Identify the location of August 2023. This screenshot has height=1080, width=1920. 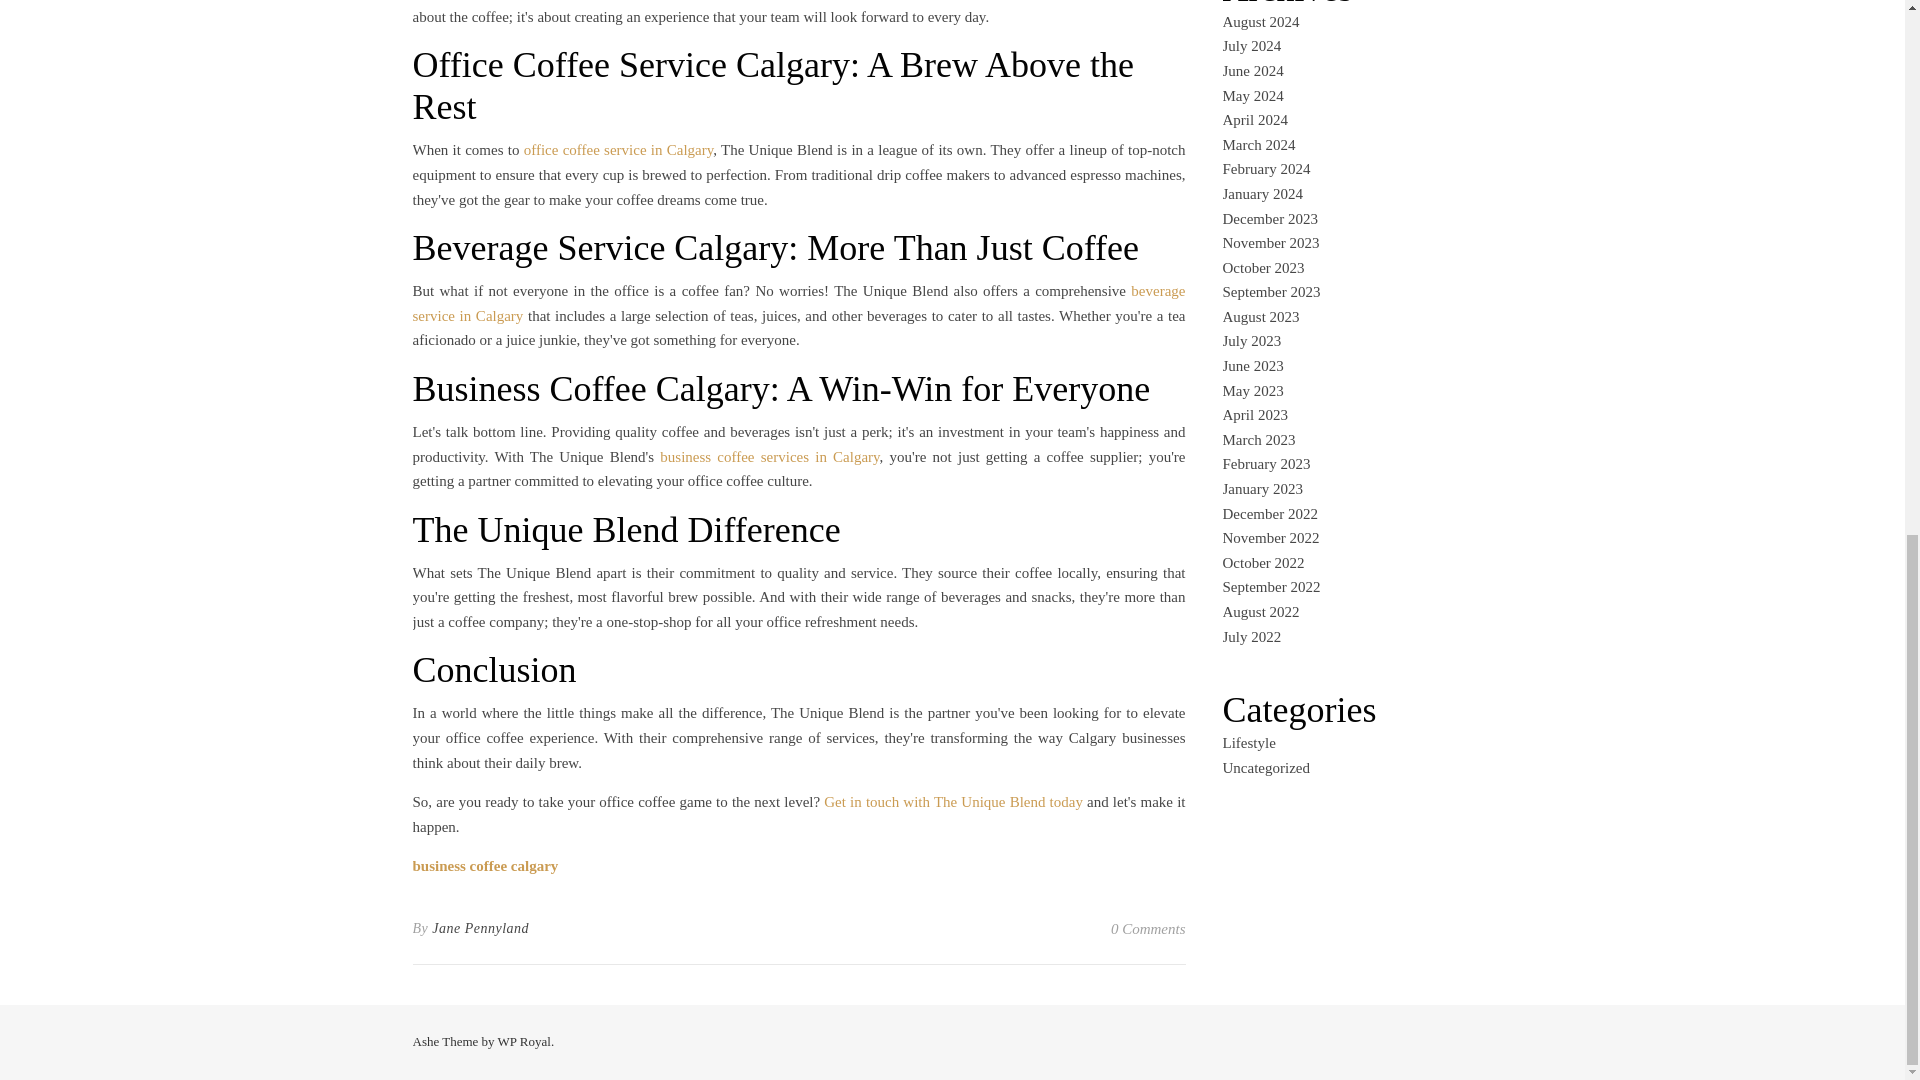
(1260, 316).